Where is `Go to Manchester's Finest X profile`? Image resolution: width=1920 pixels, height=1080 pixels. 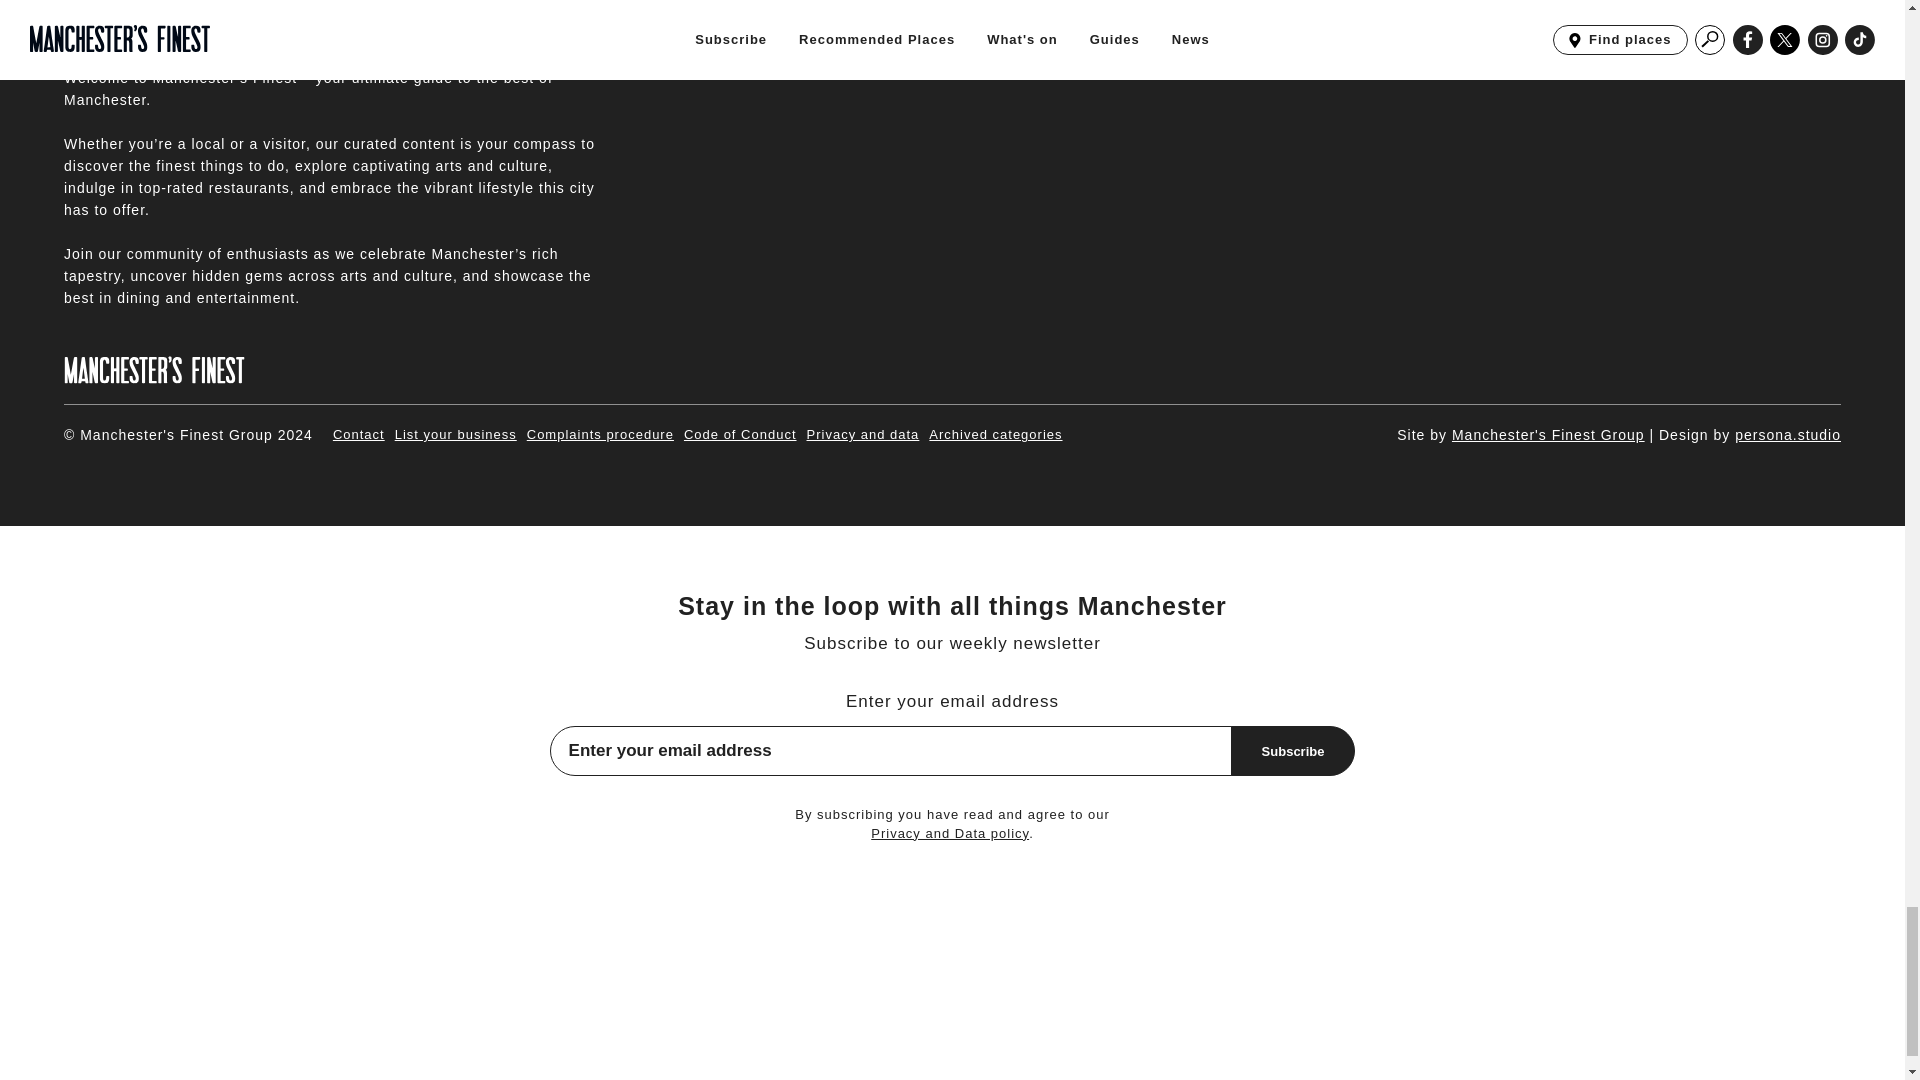 Go to Manchester's Finest X profile is located at coordinates (1734, 26).